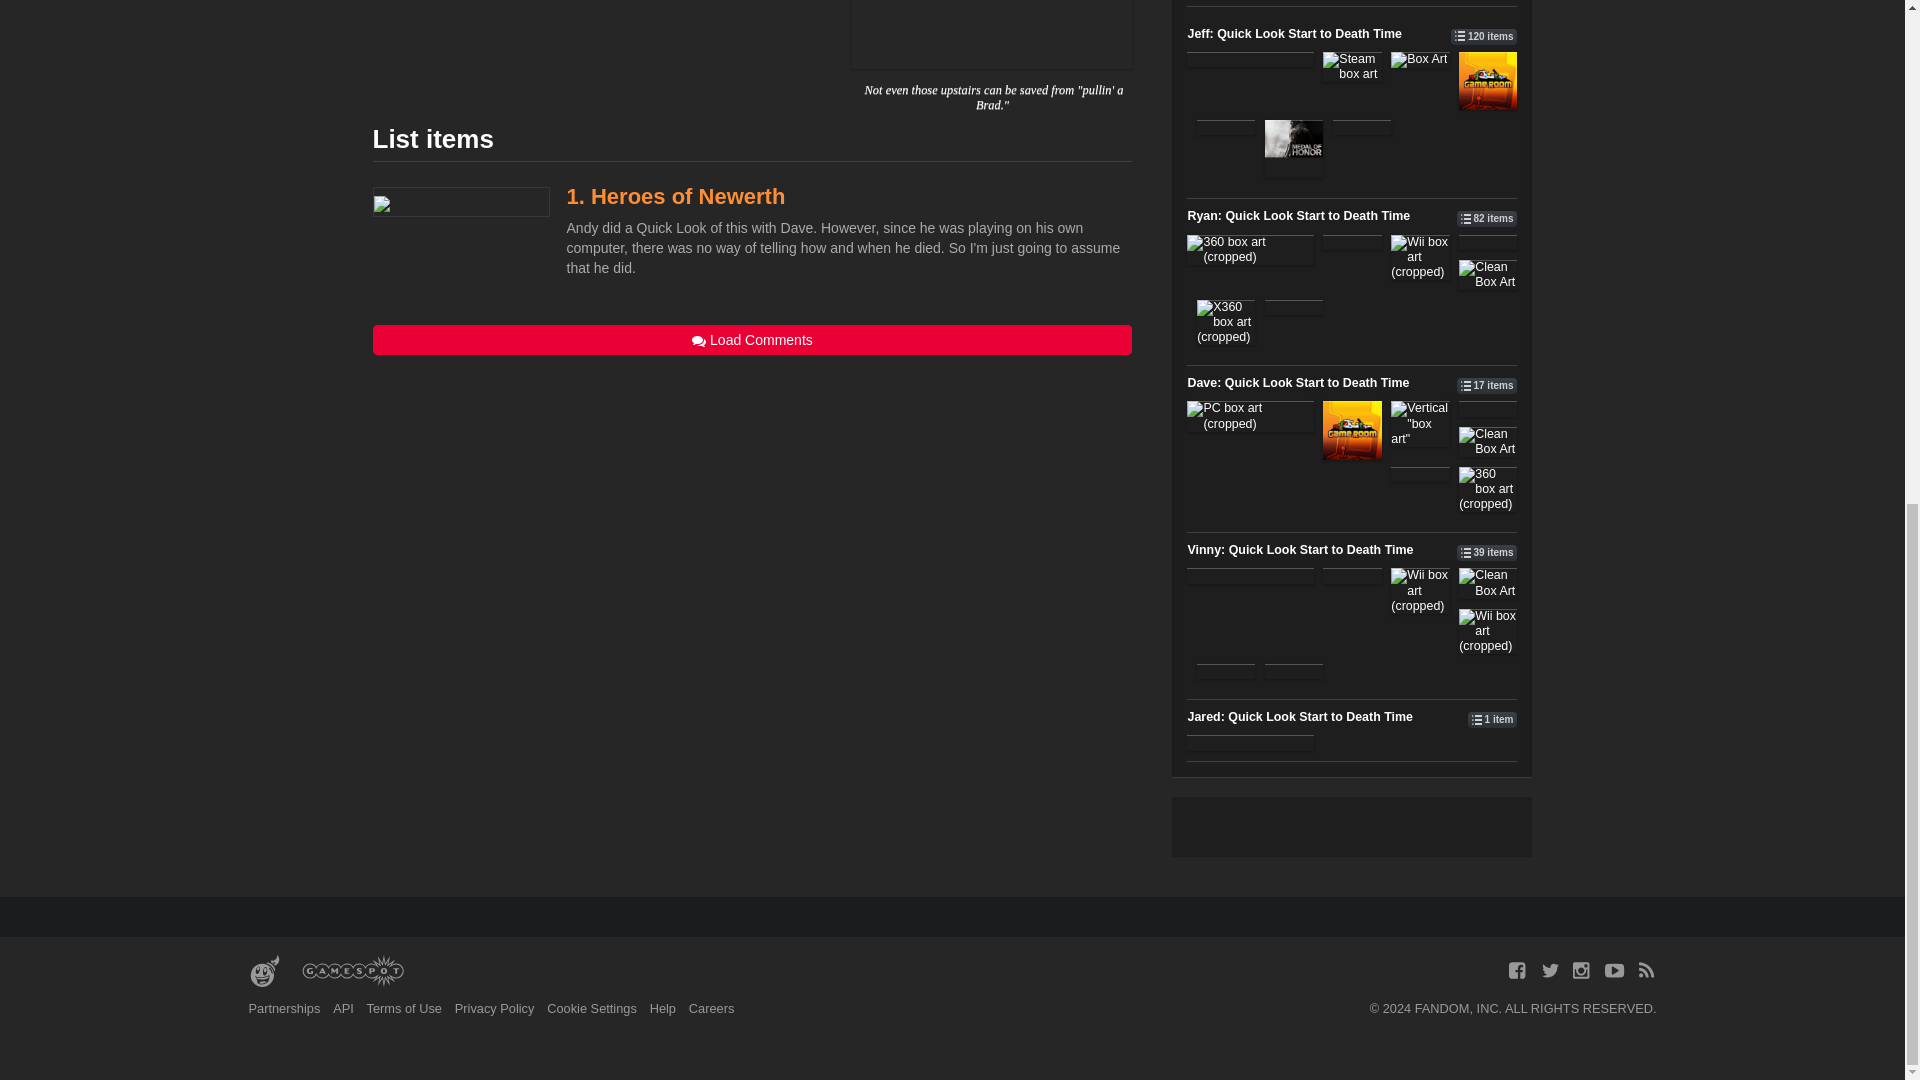  I want to click on GameSpot, so click(352, 972).